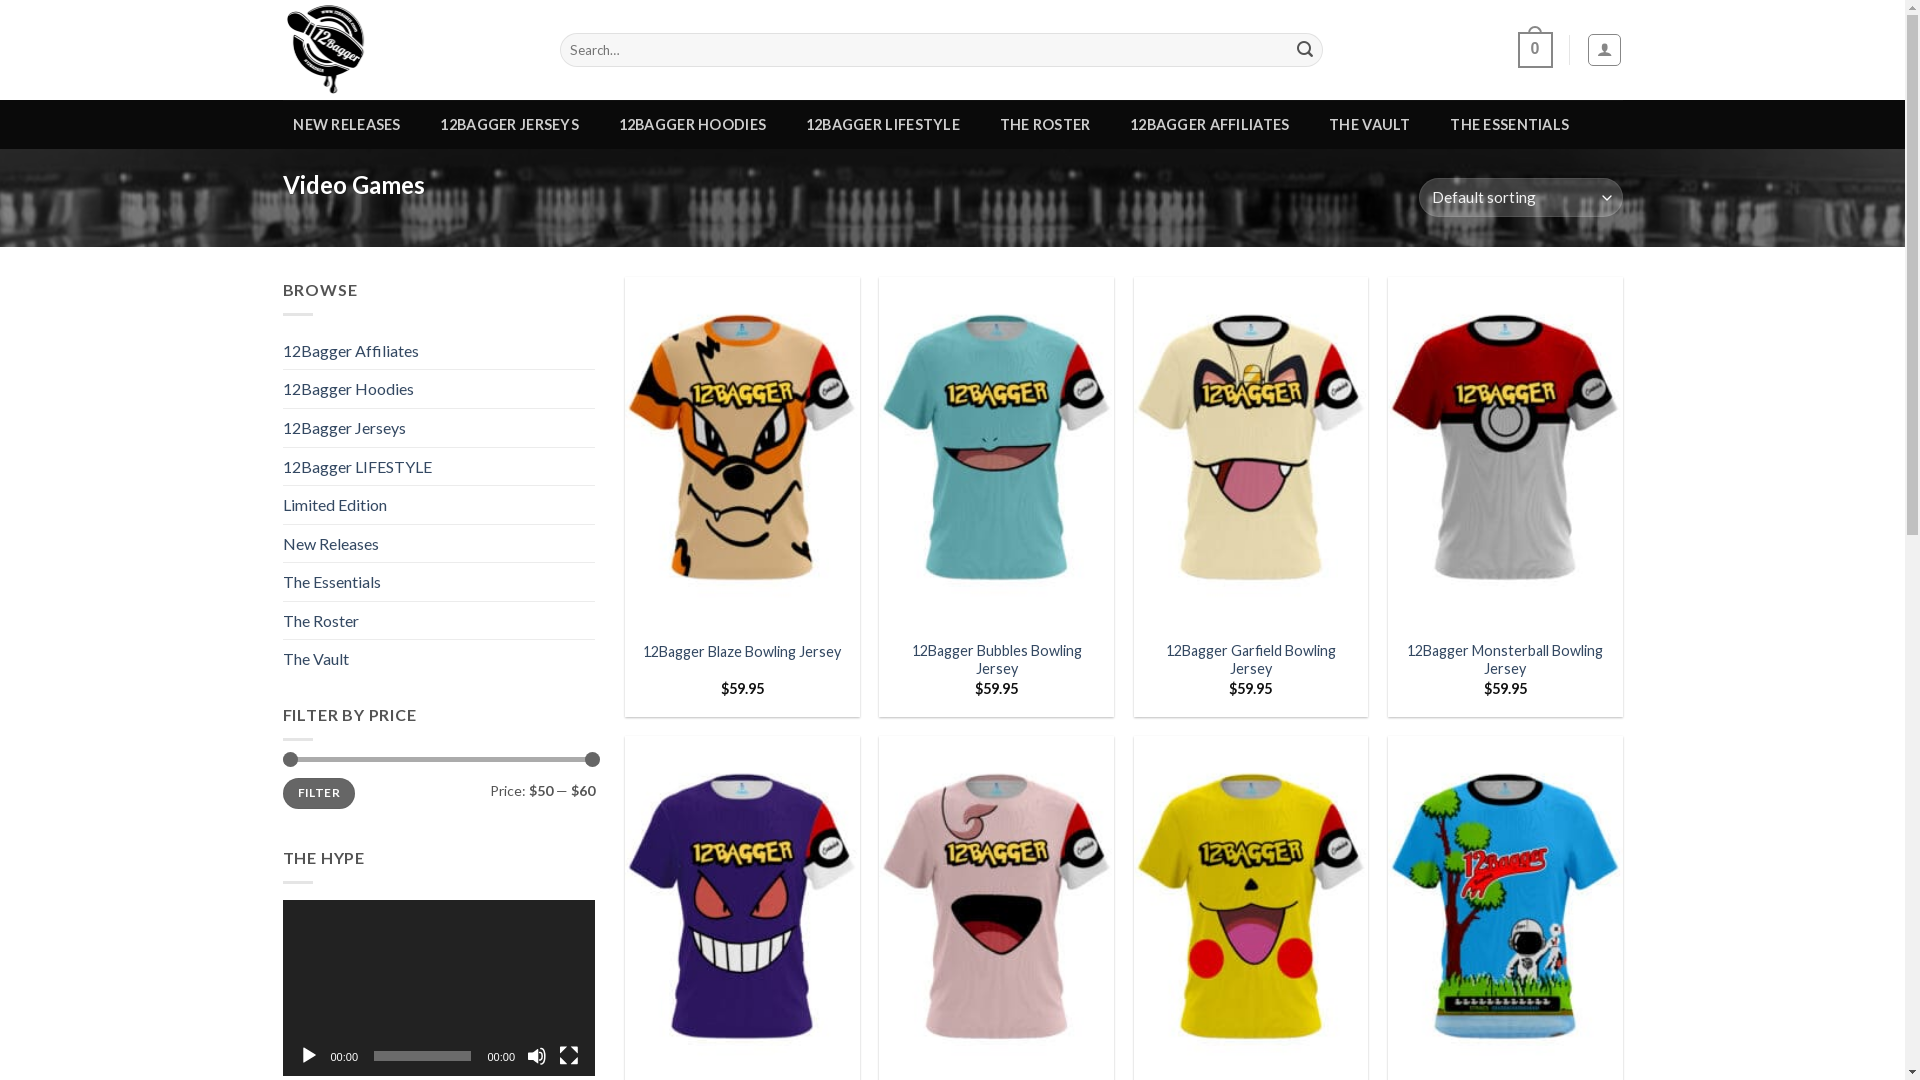 The height and width of the screenshot is (1080, 1920). What do you see at coordinates (438, 428) in the screenshot?
I see `12Bagger Jerseys` at bounding box center [438, 428].